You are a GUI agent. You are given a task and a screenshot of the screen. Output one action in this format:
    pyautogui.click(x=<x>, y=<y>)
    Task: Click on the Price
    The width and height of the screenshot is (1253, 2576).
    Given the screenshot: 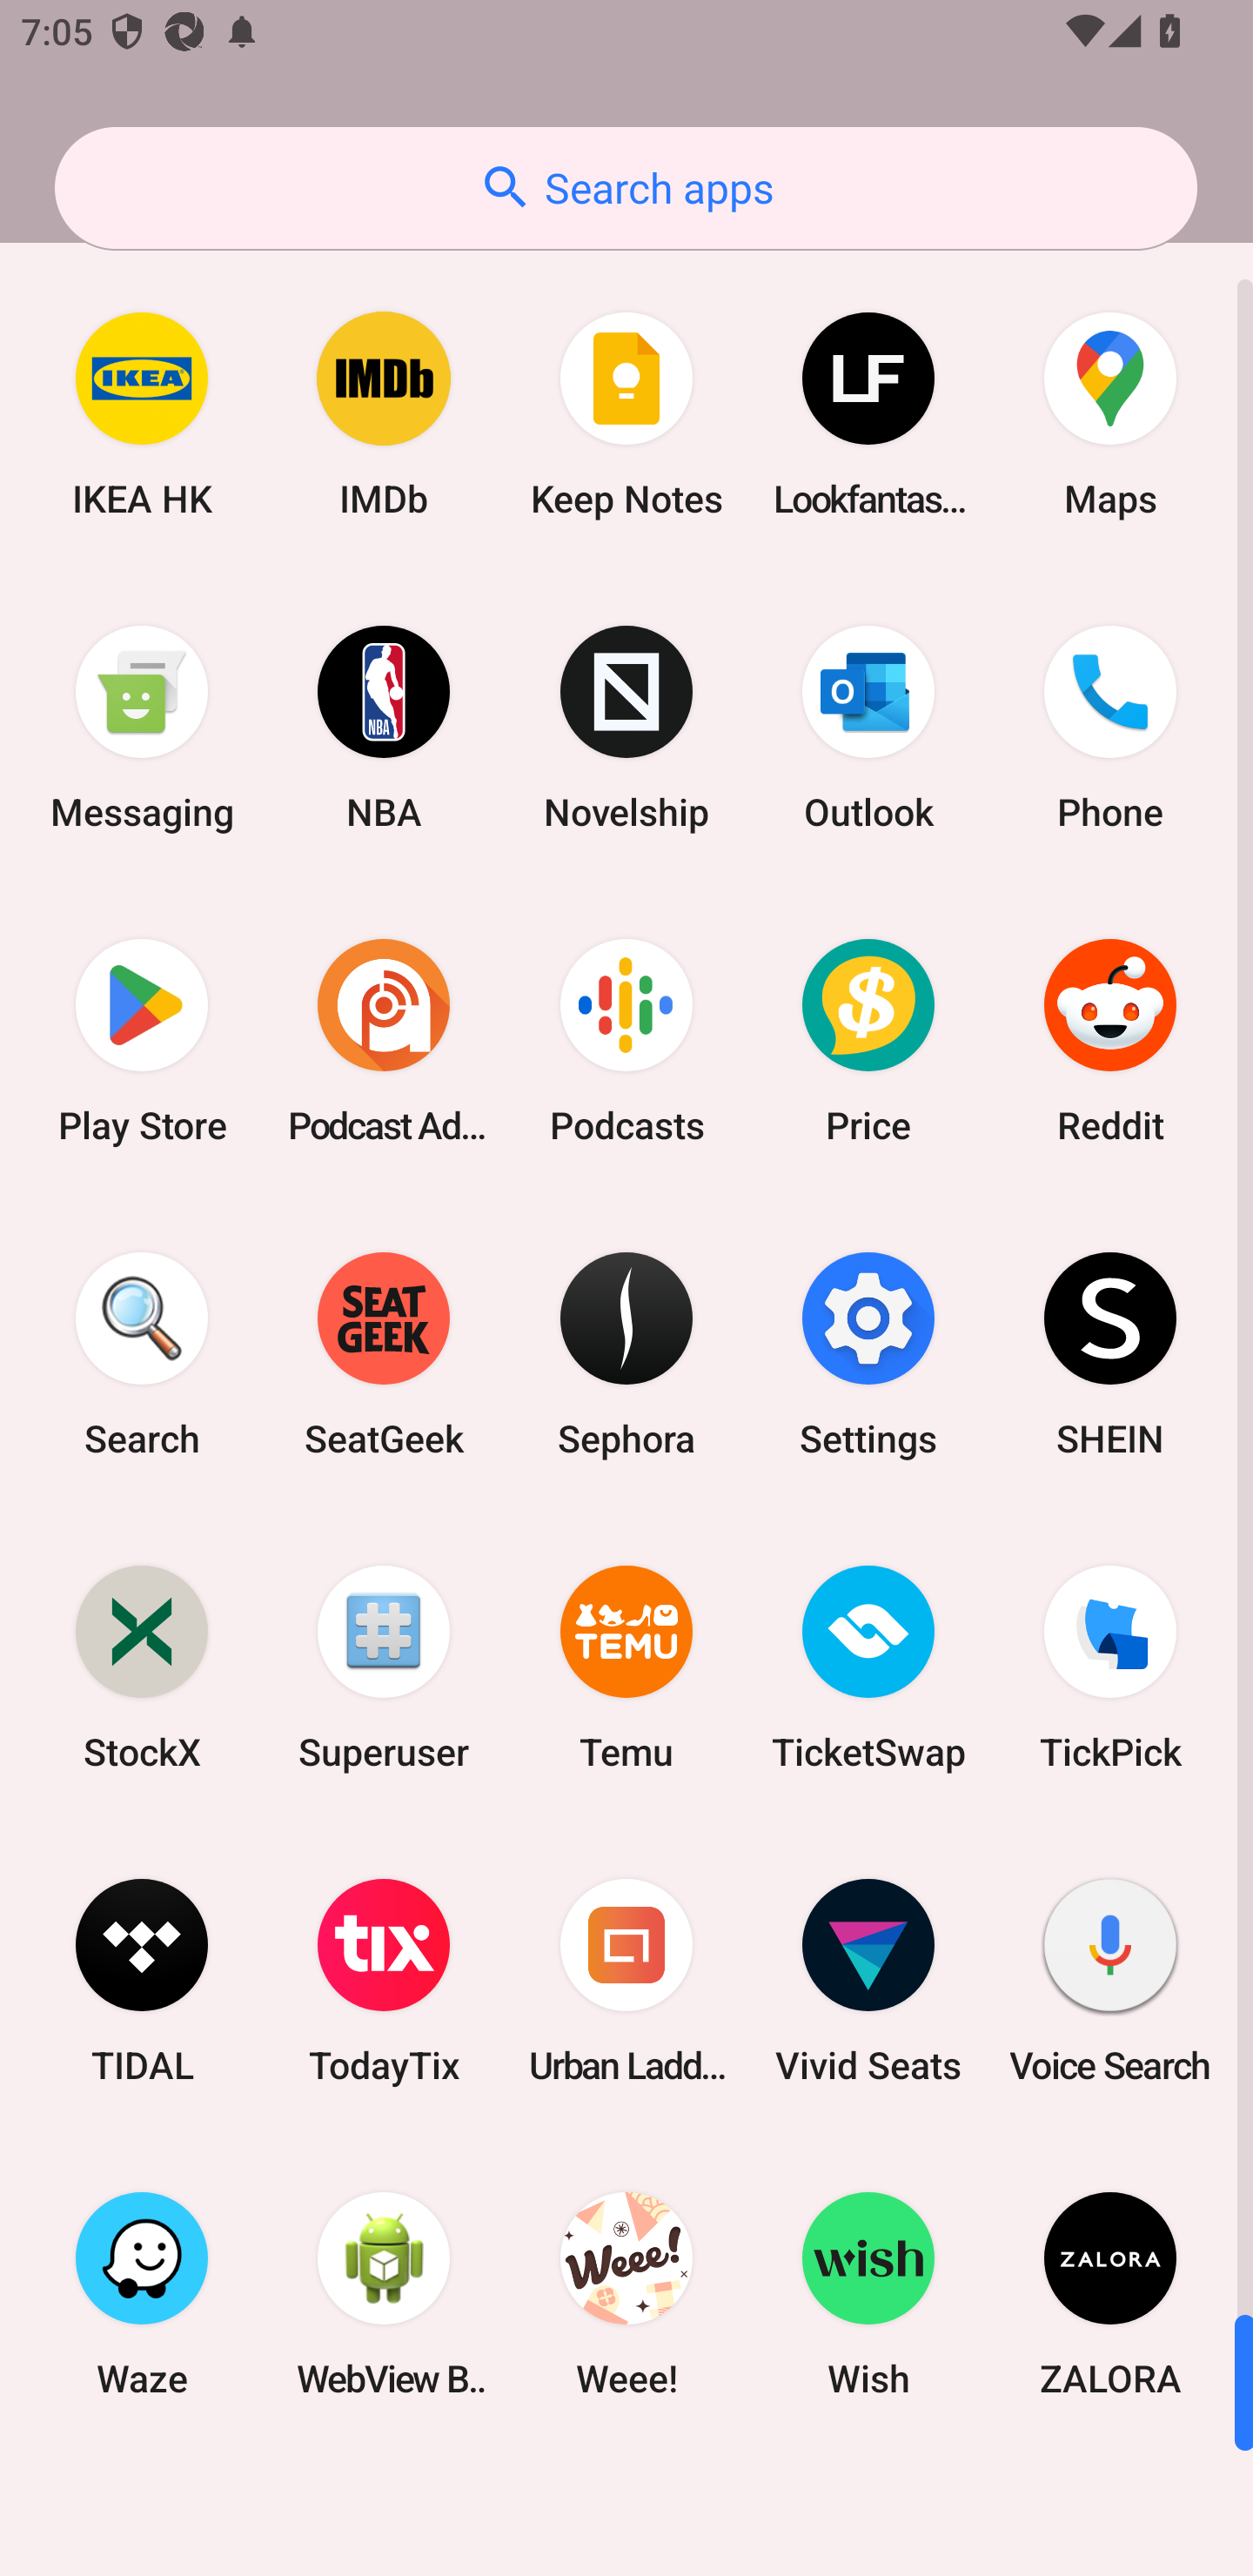 What is the action you would take?
    pyautogui.click(x=868, y=1041)
    